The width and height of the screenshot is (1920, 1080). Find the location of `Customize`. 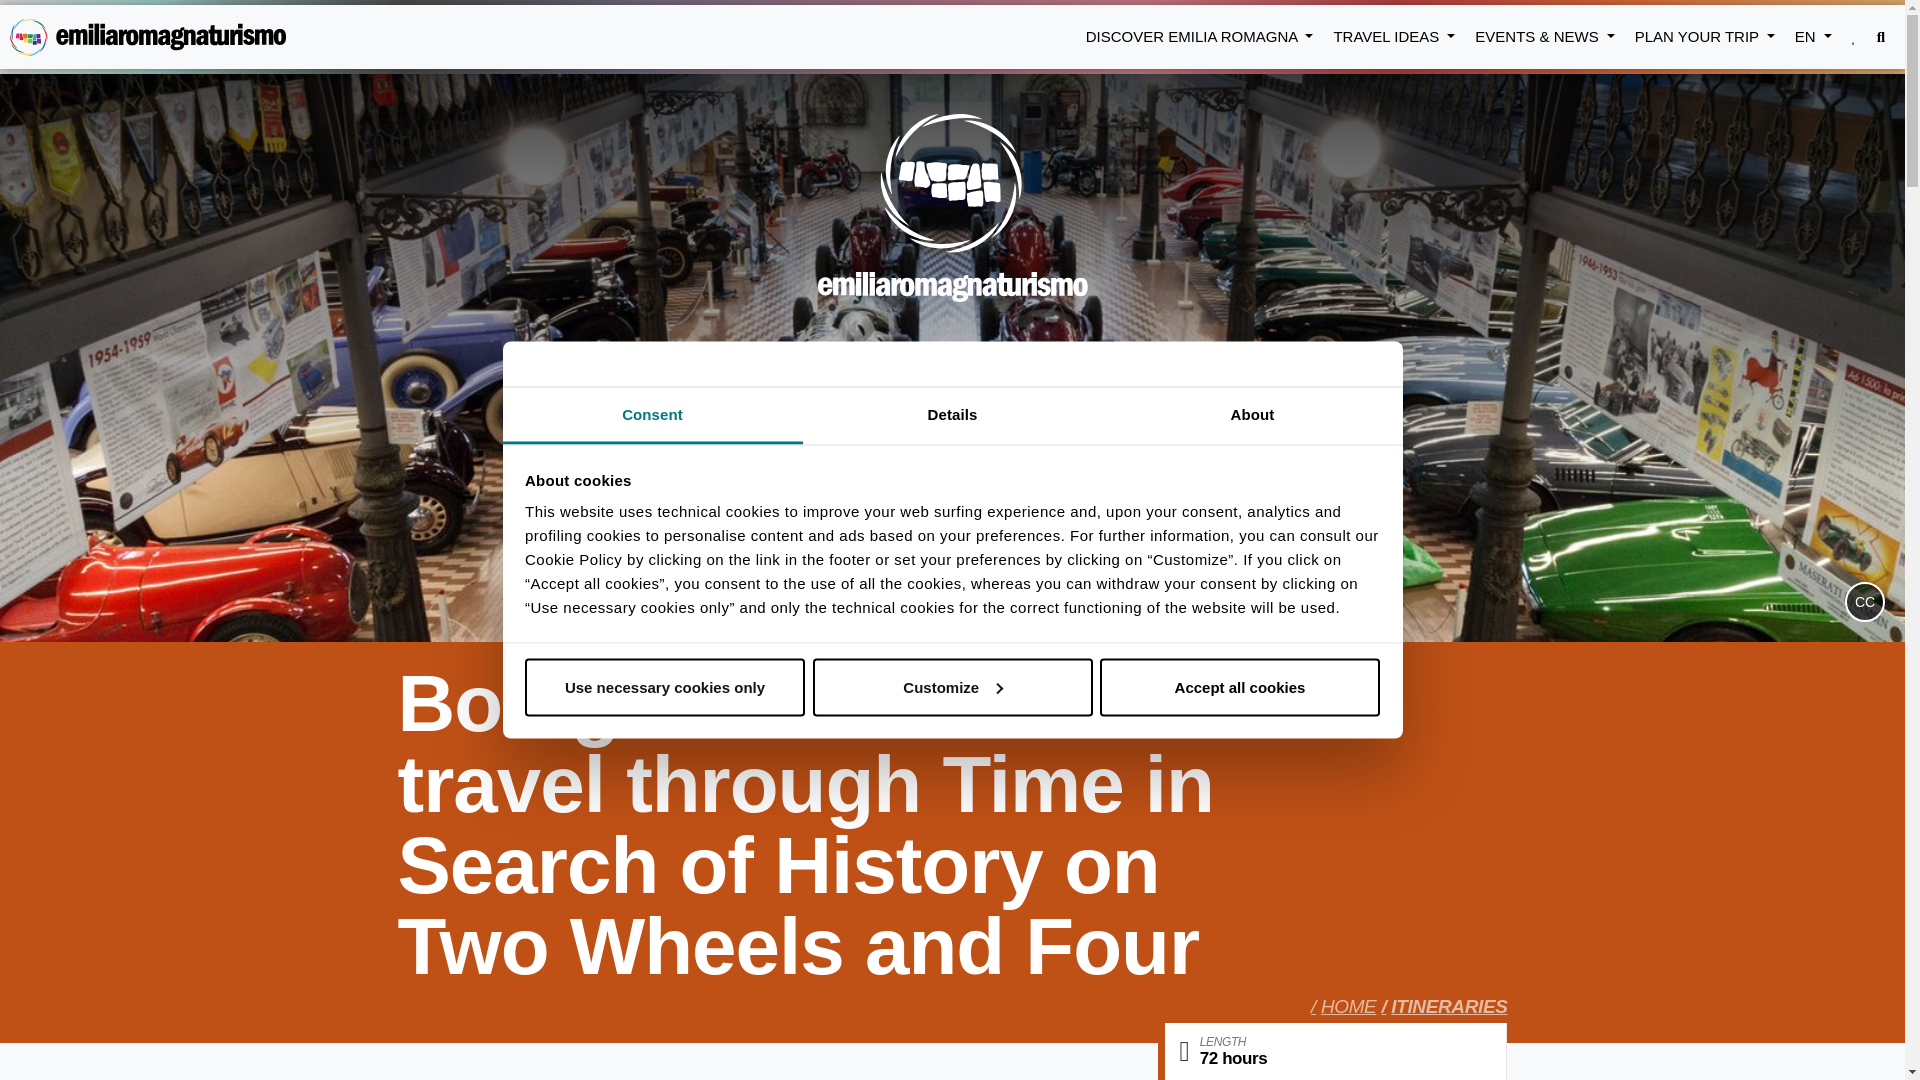

Customize is located at coordinates (952, 686).